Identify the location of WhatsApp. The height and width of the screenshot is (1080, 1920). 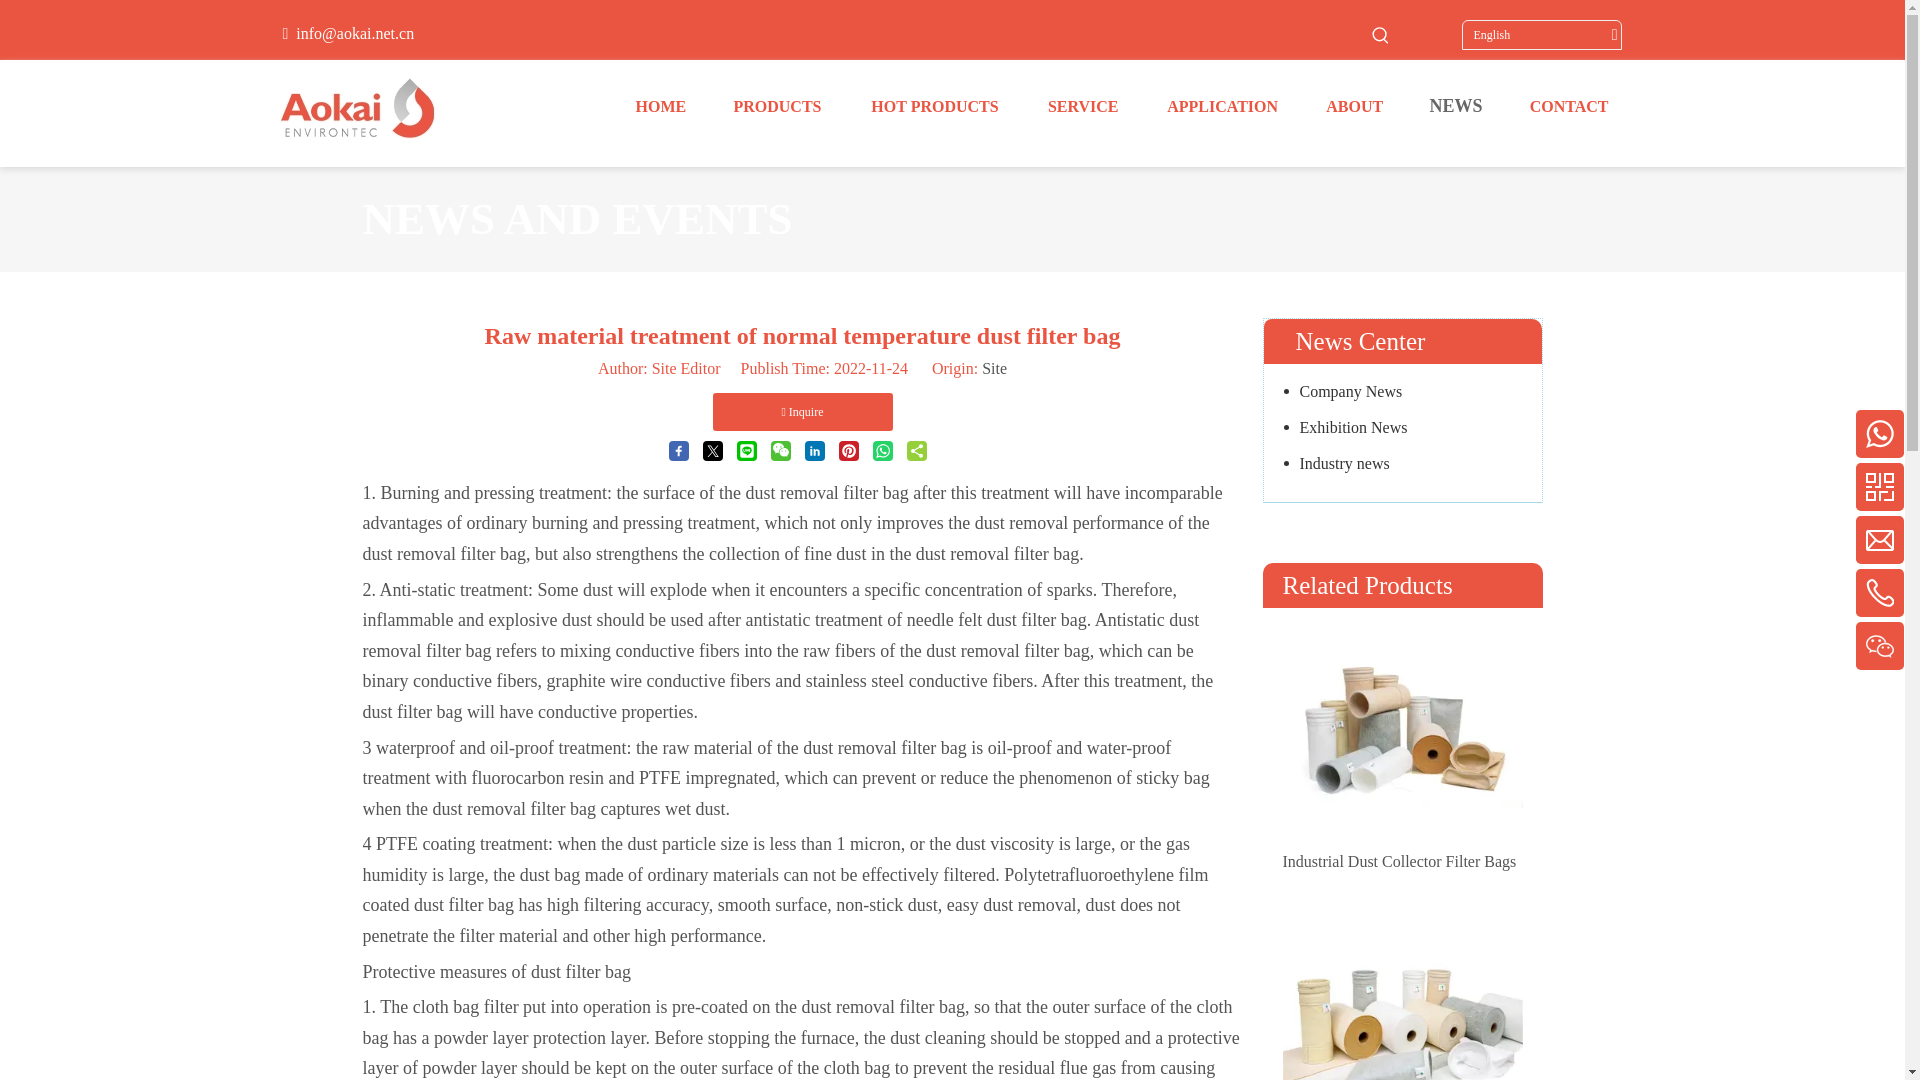
(1717, 742).